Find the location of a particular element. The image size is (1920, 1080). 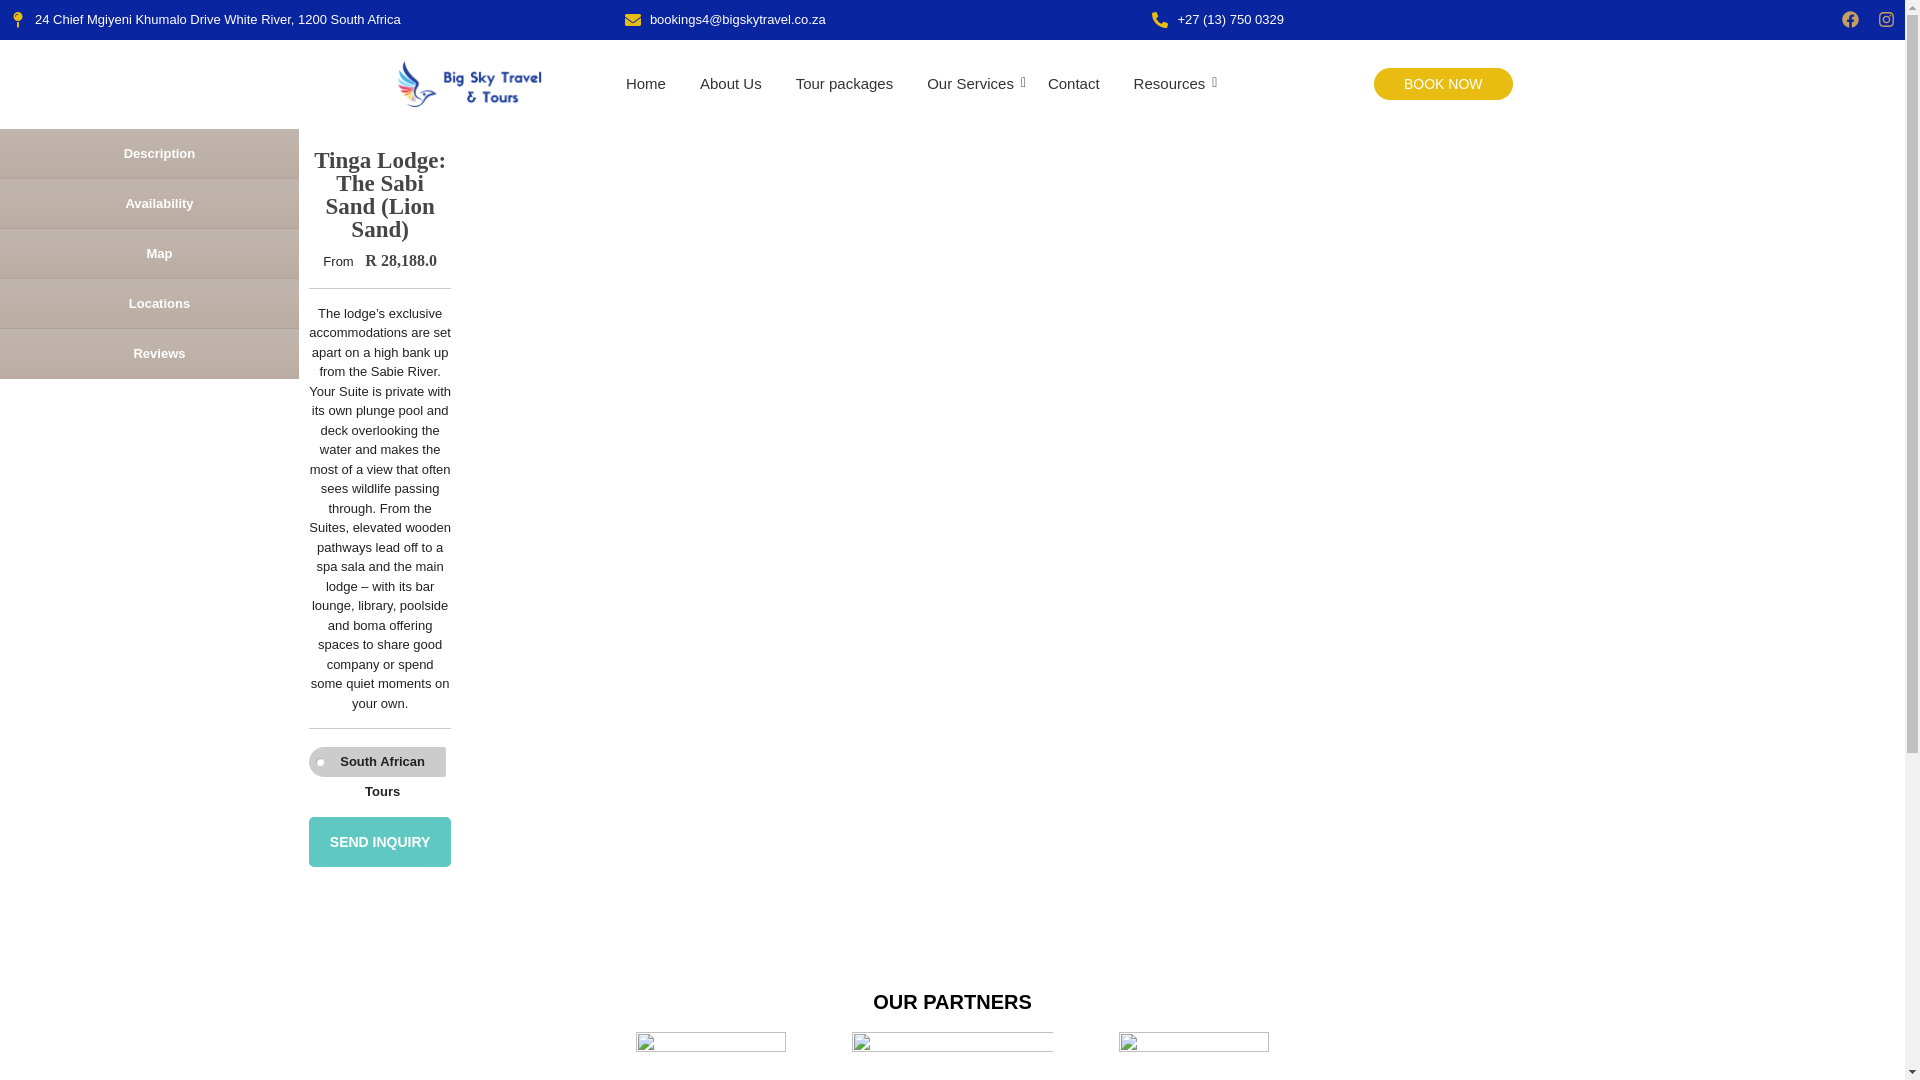

Description is located at coordinates (150, 153).